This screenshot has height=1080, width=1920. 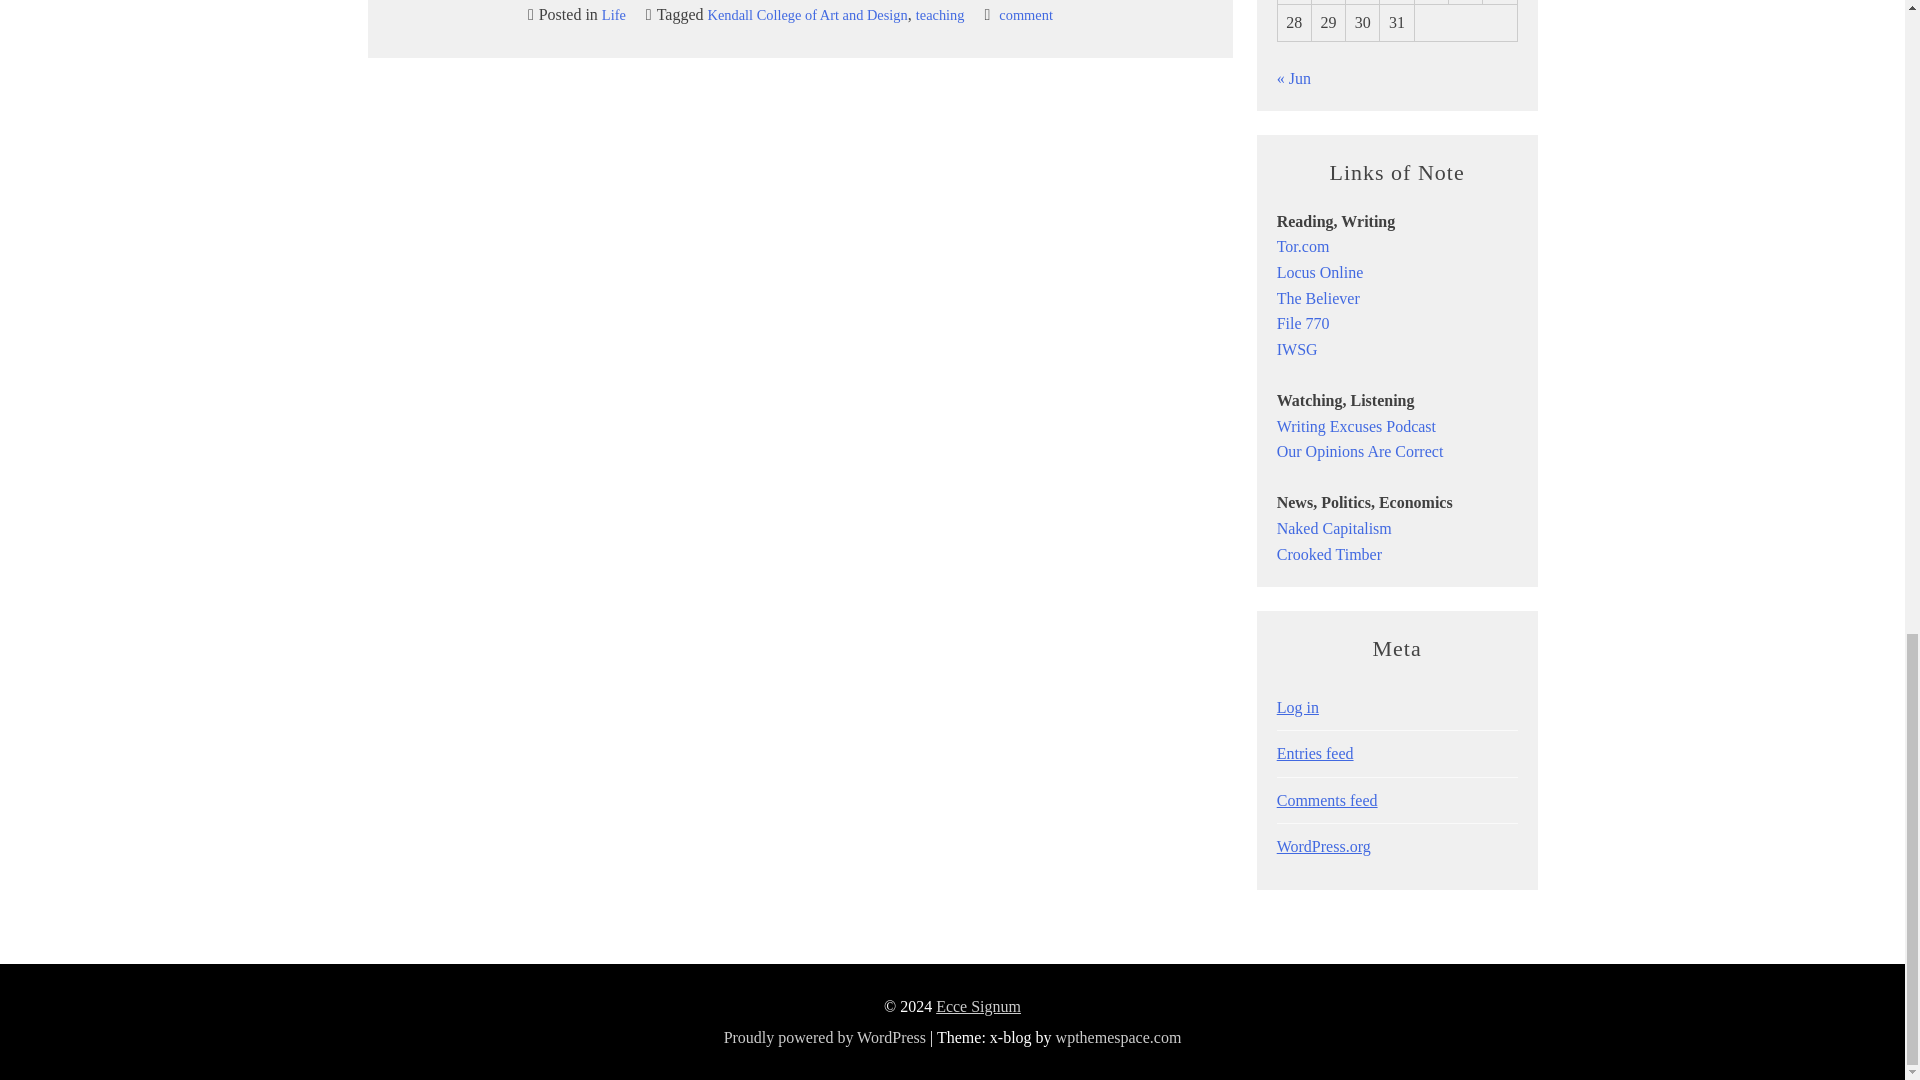 What do you see at coordinates (1318, 298) in the screenshot?
I see `The Believer` at bounding box center [1318, 298].